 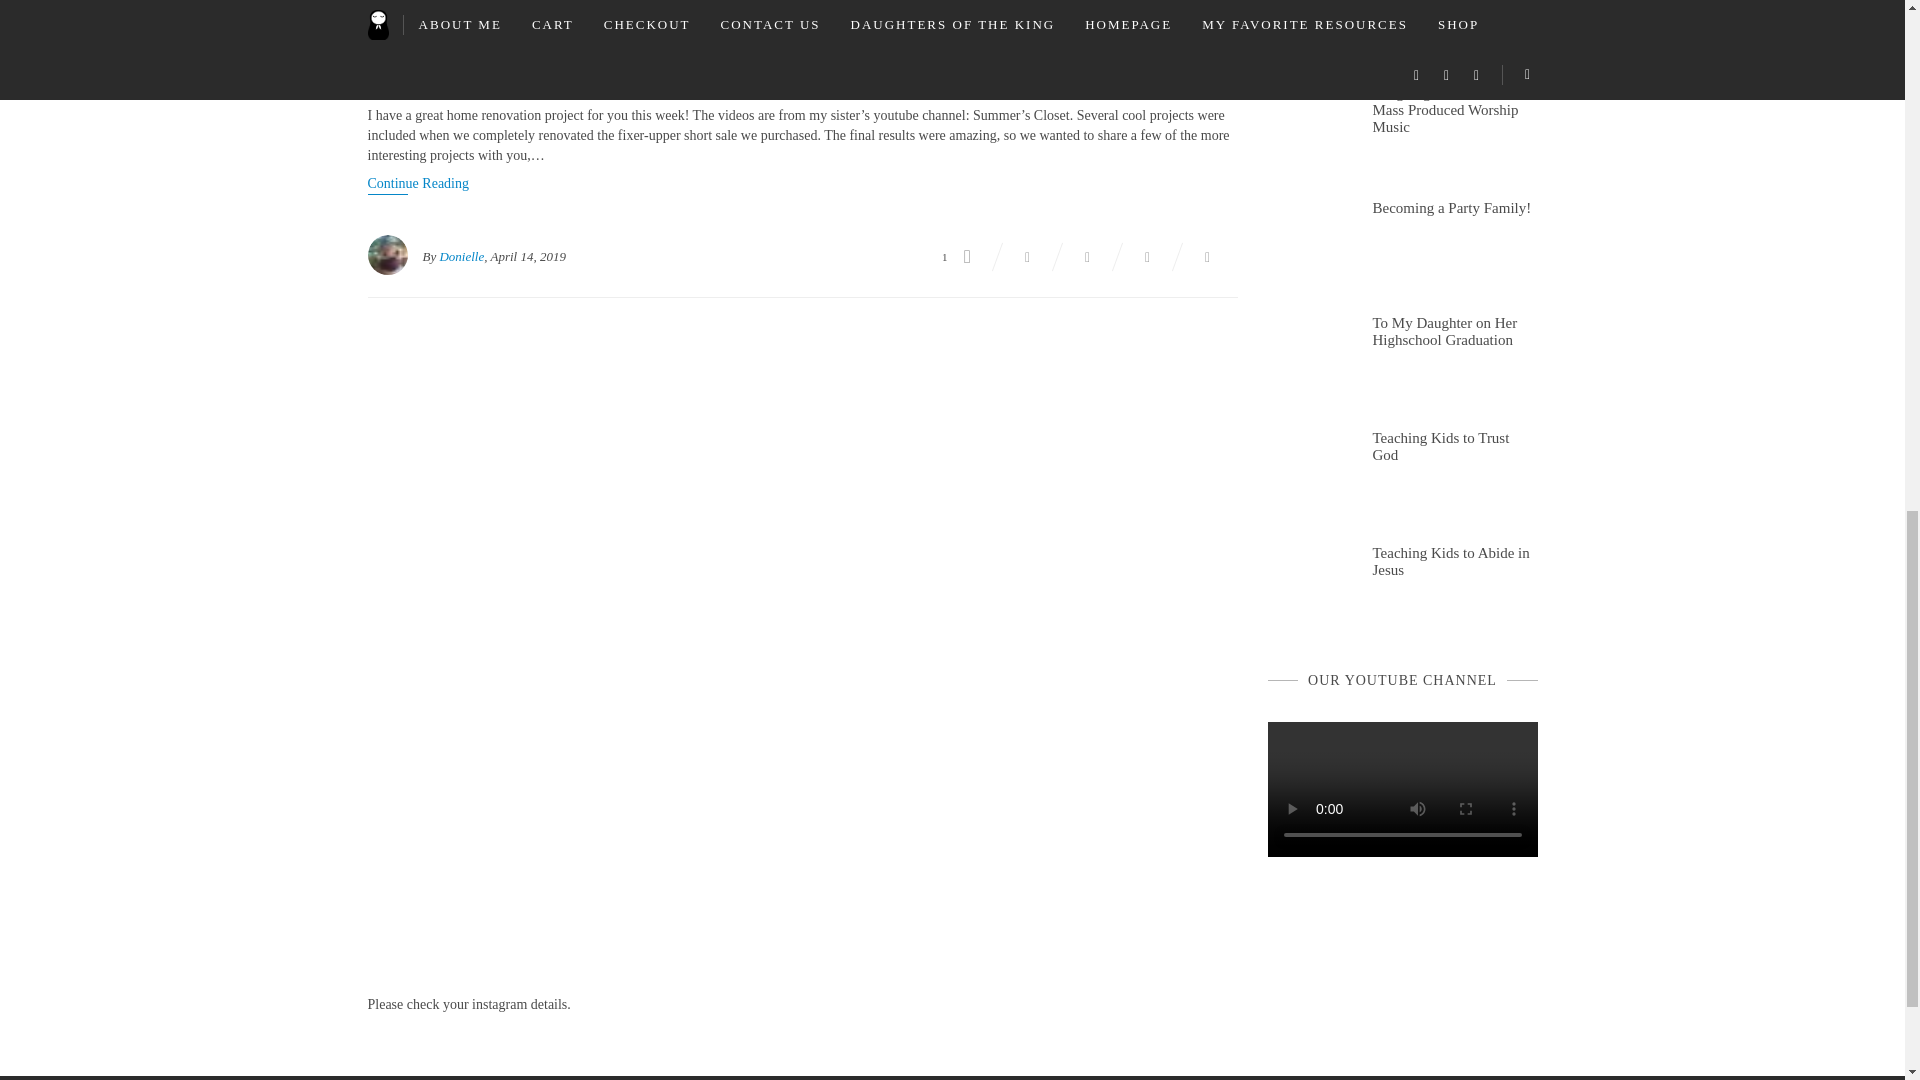 What do you see at coordinates (419, 184) in the screenshot?
I see `Continue Reading` at bounding box center [419, 184].